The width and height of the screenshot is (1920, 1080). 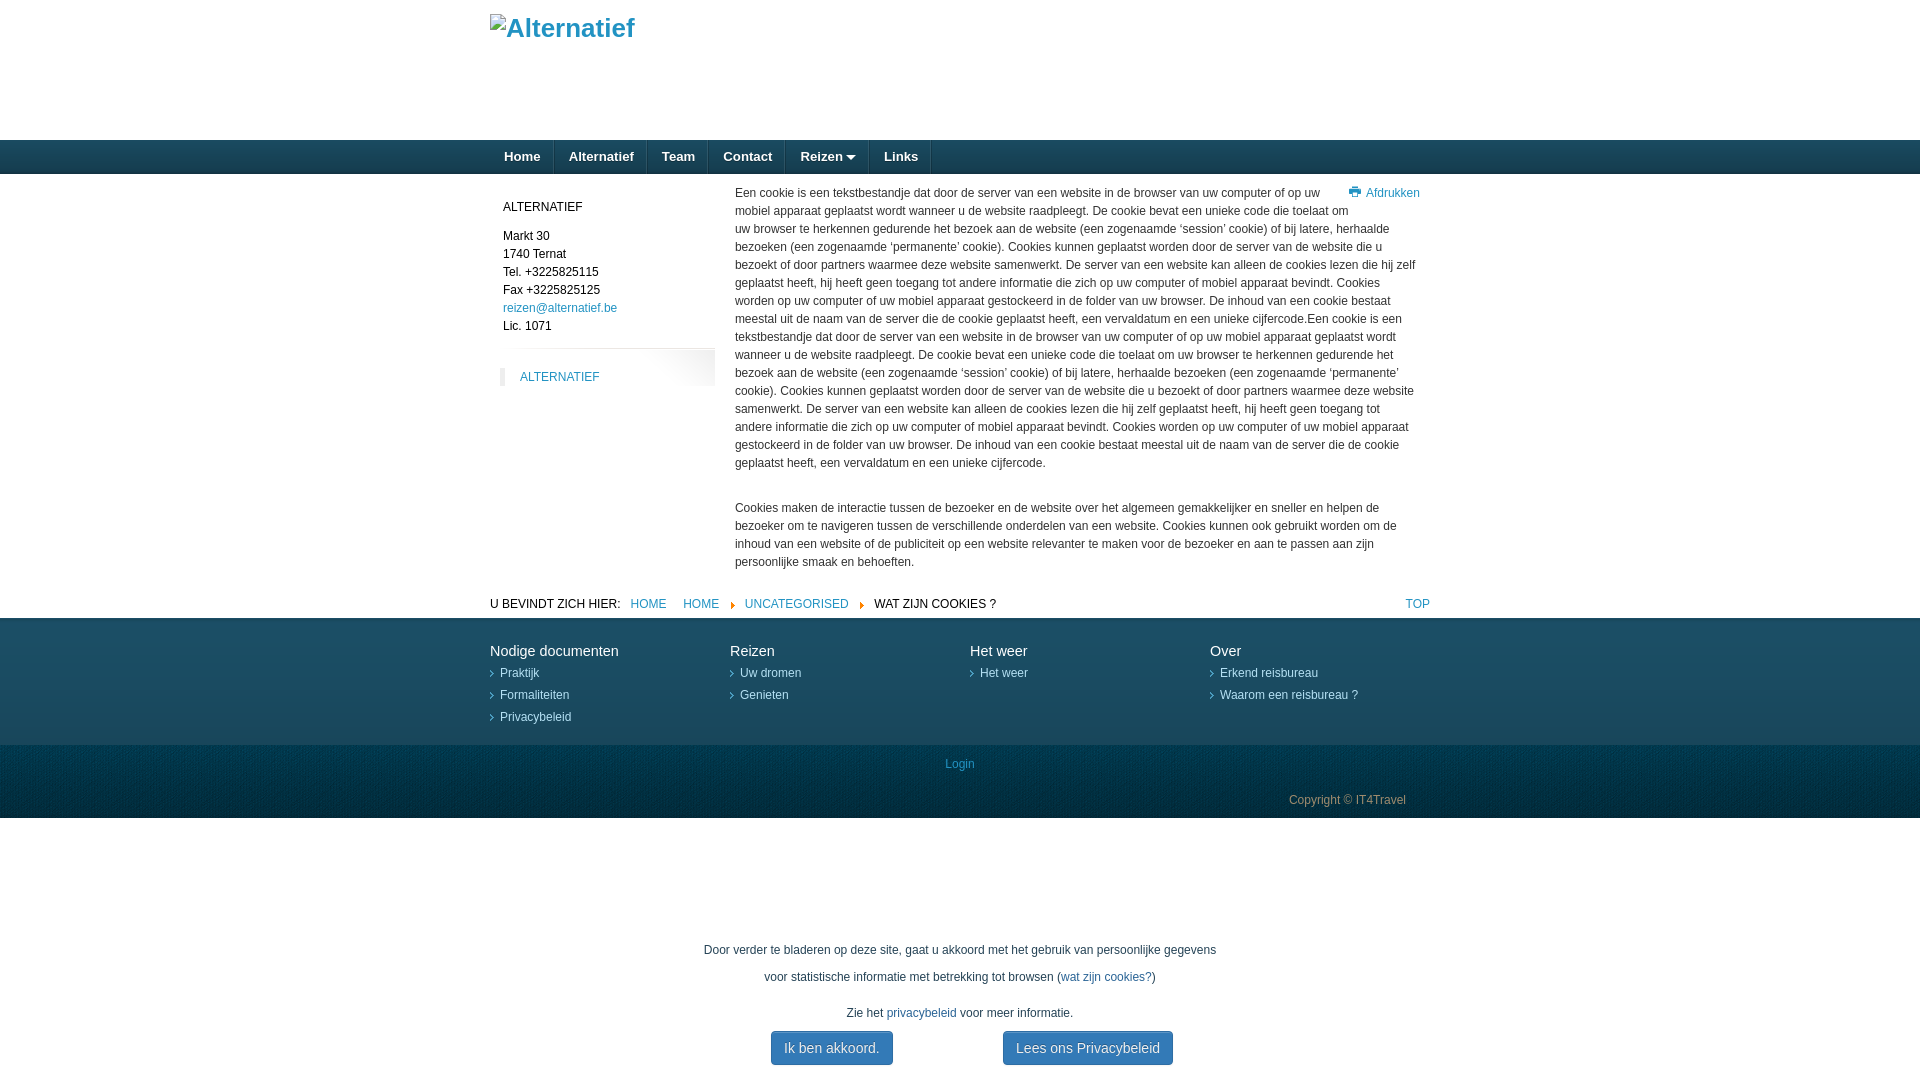 I want to click on wat zijn cookies?, so click(x=1106, y=977).